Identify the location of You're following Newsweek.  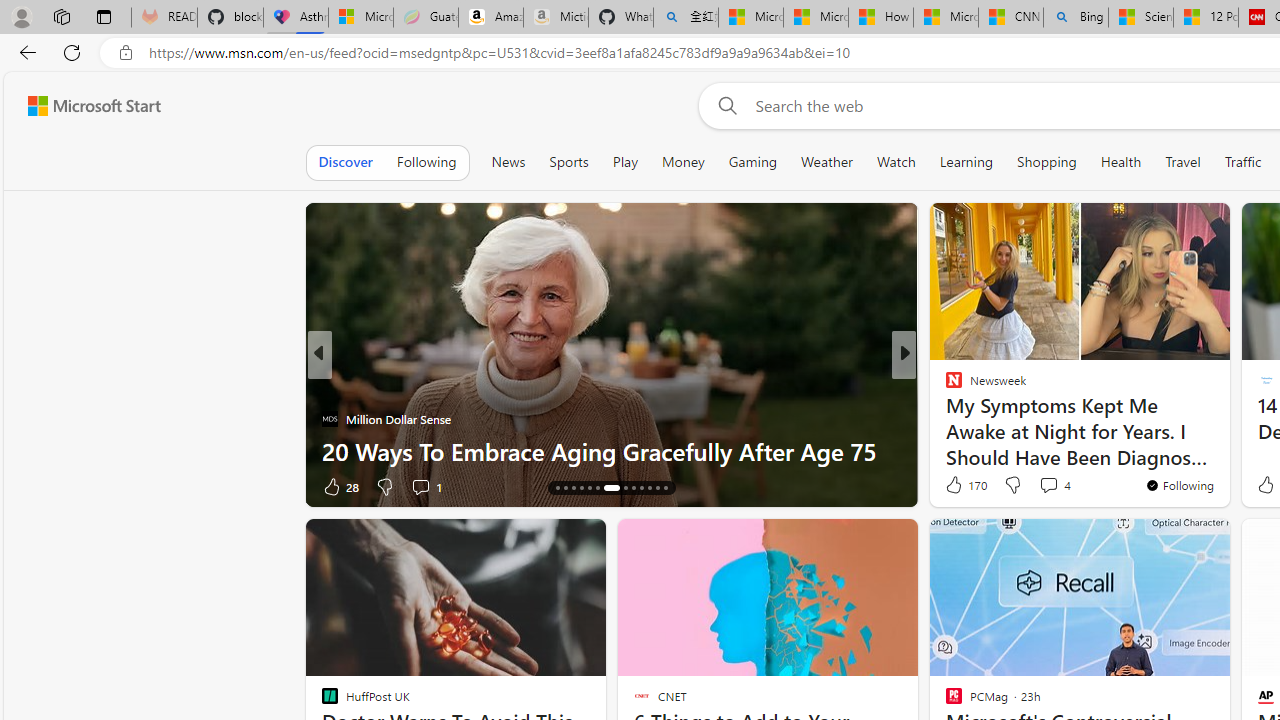
(1179, 485).